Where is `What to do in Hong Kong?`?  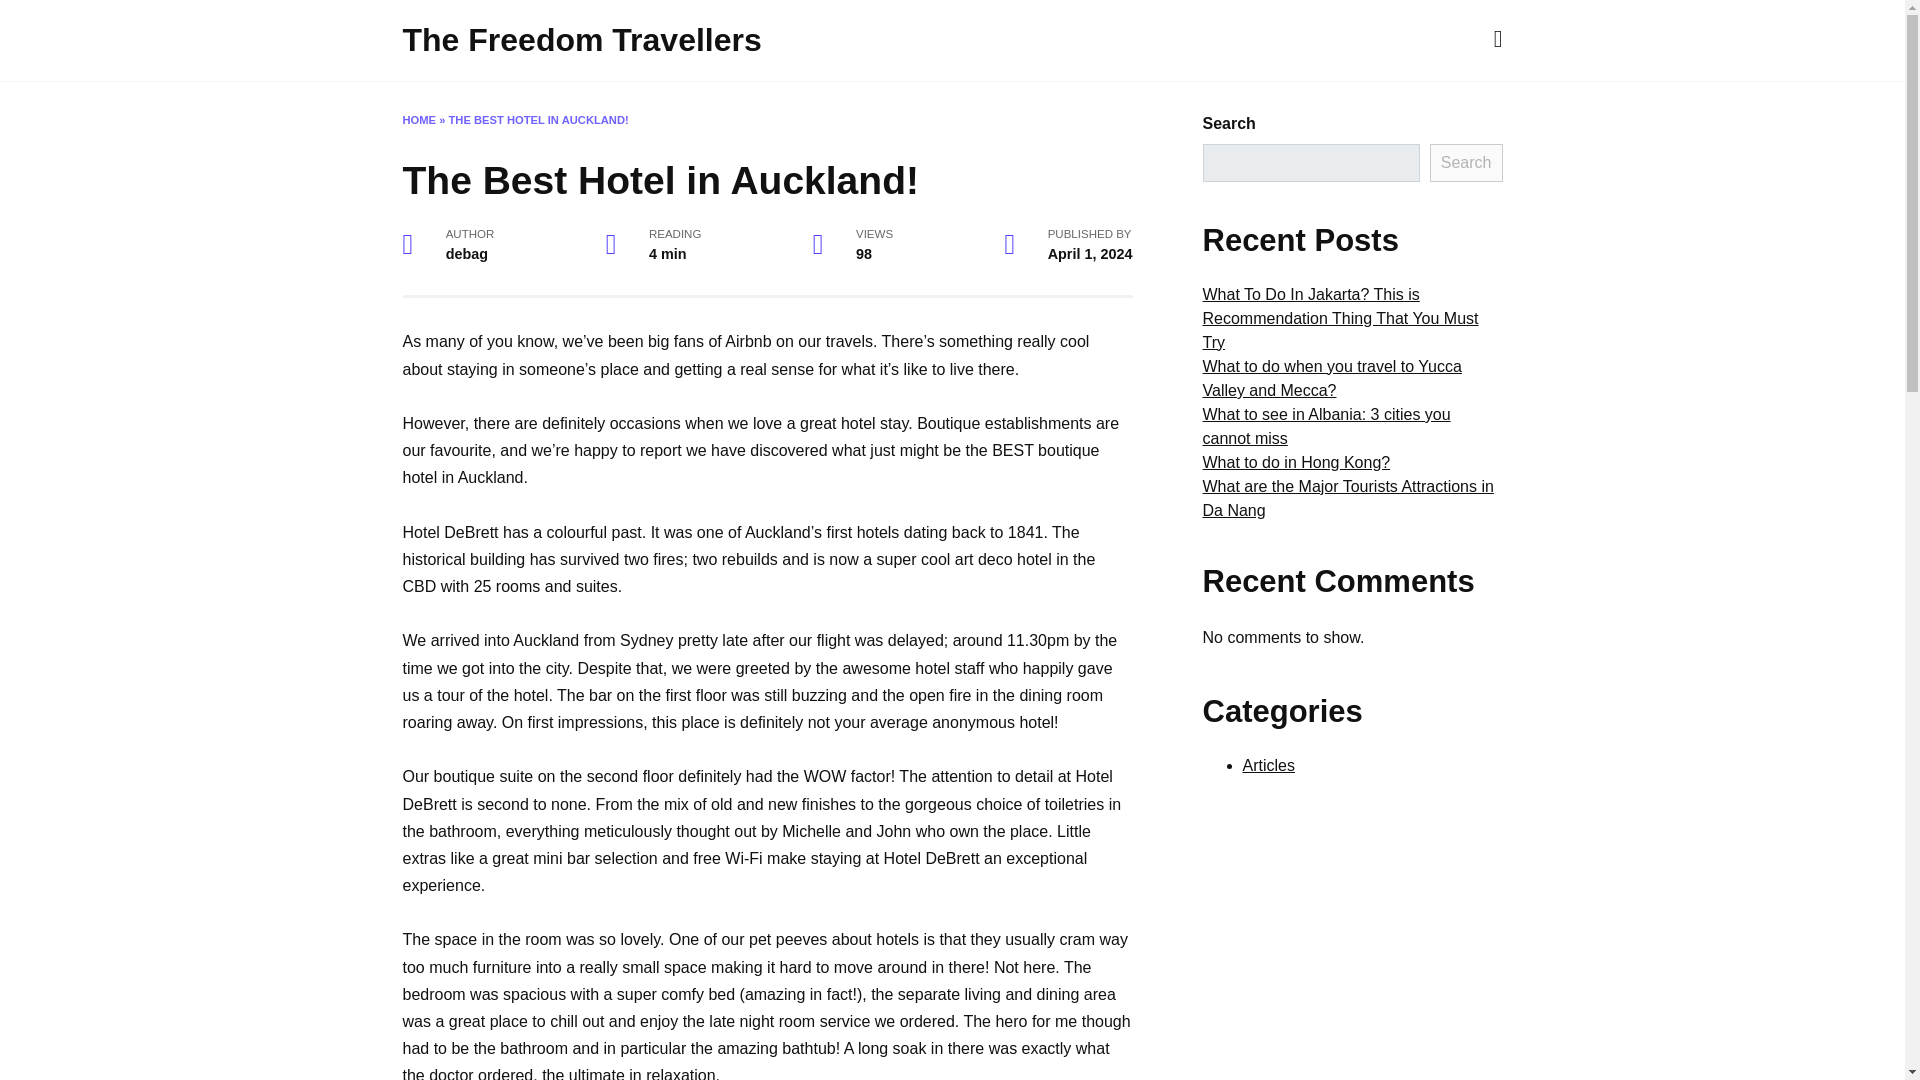
What to do in Hong Kong? is located at coordinates (1296, 462).